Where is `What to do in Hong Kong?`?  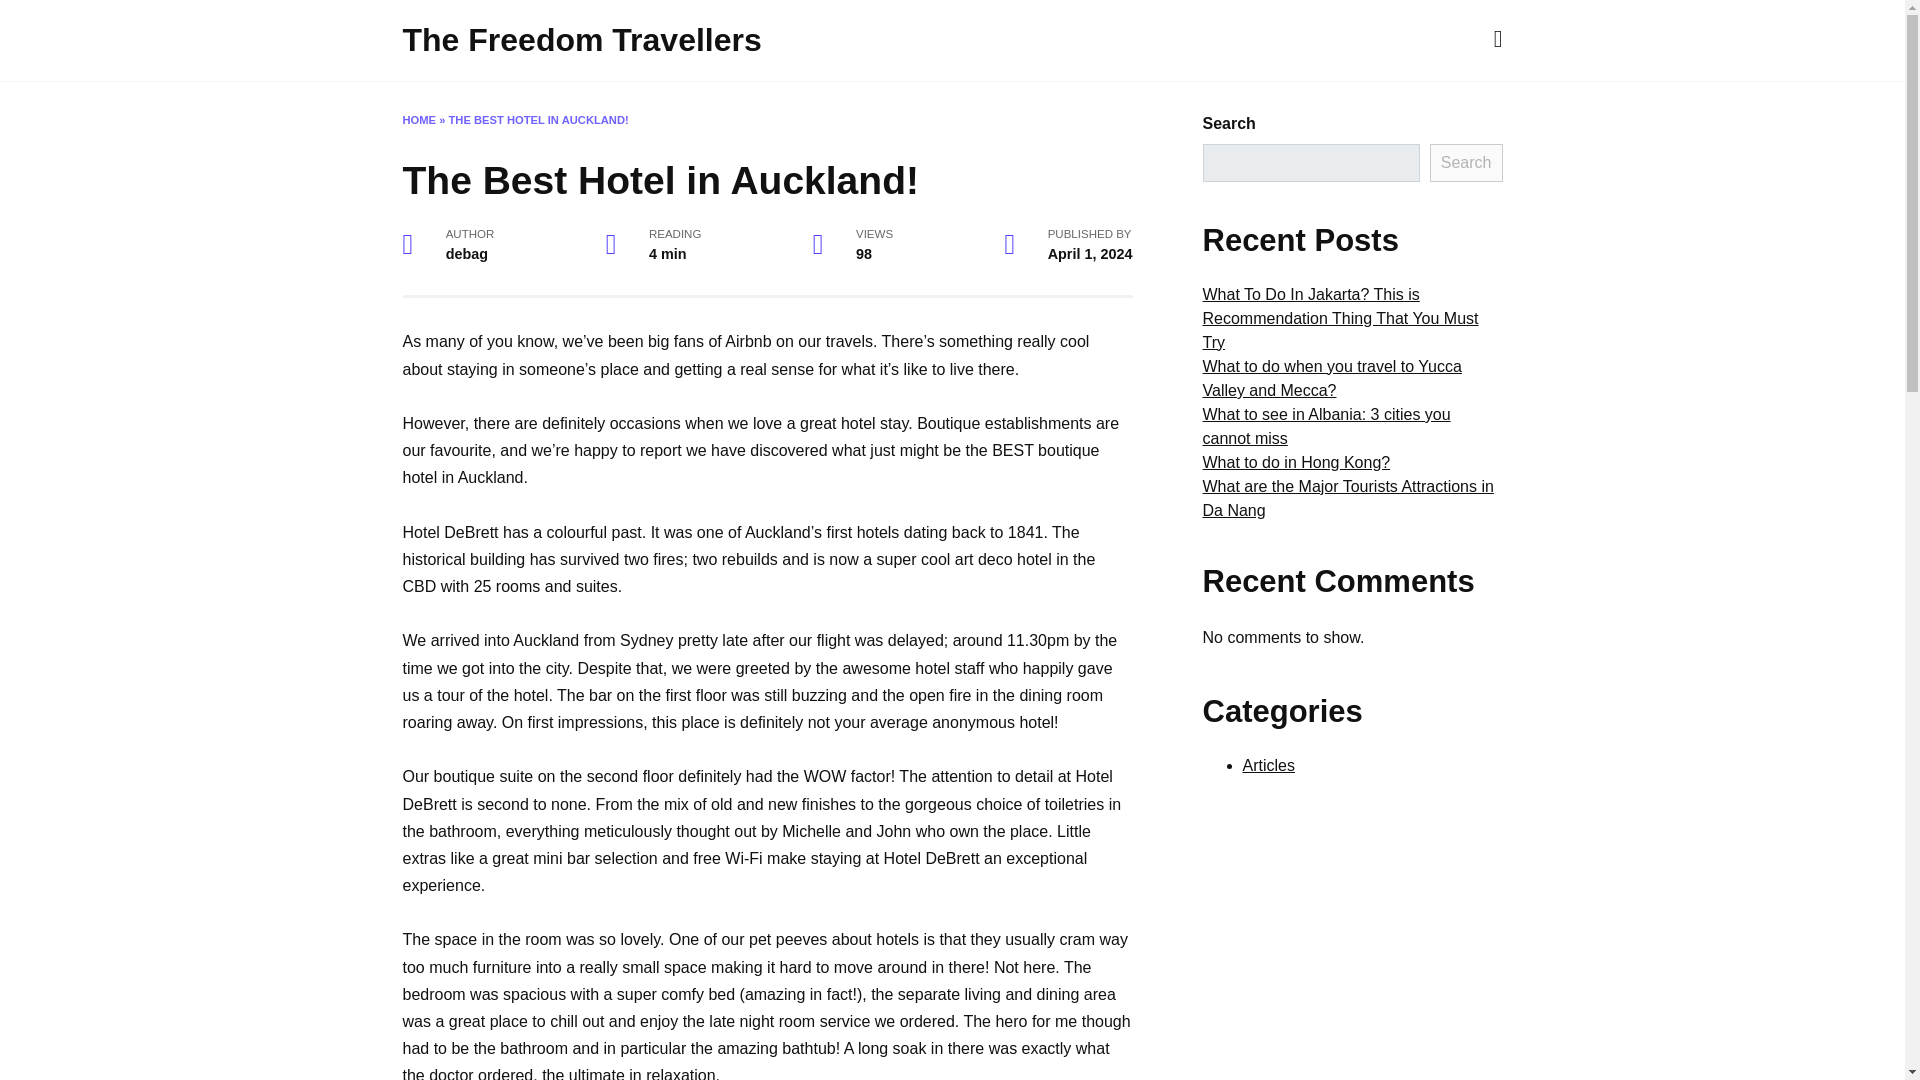
What to do in Hong Kong? is located at coordinates (1296, 462).